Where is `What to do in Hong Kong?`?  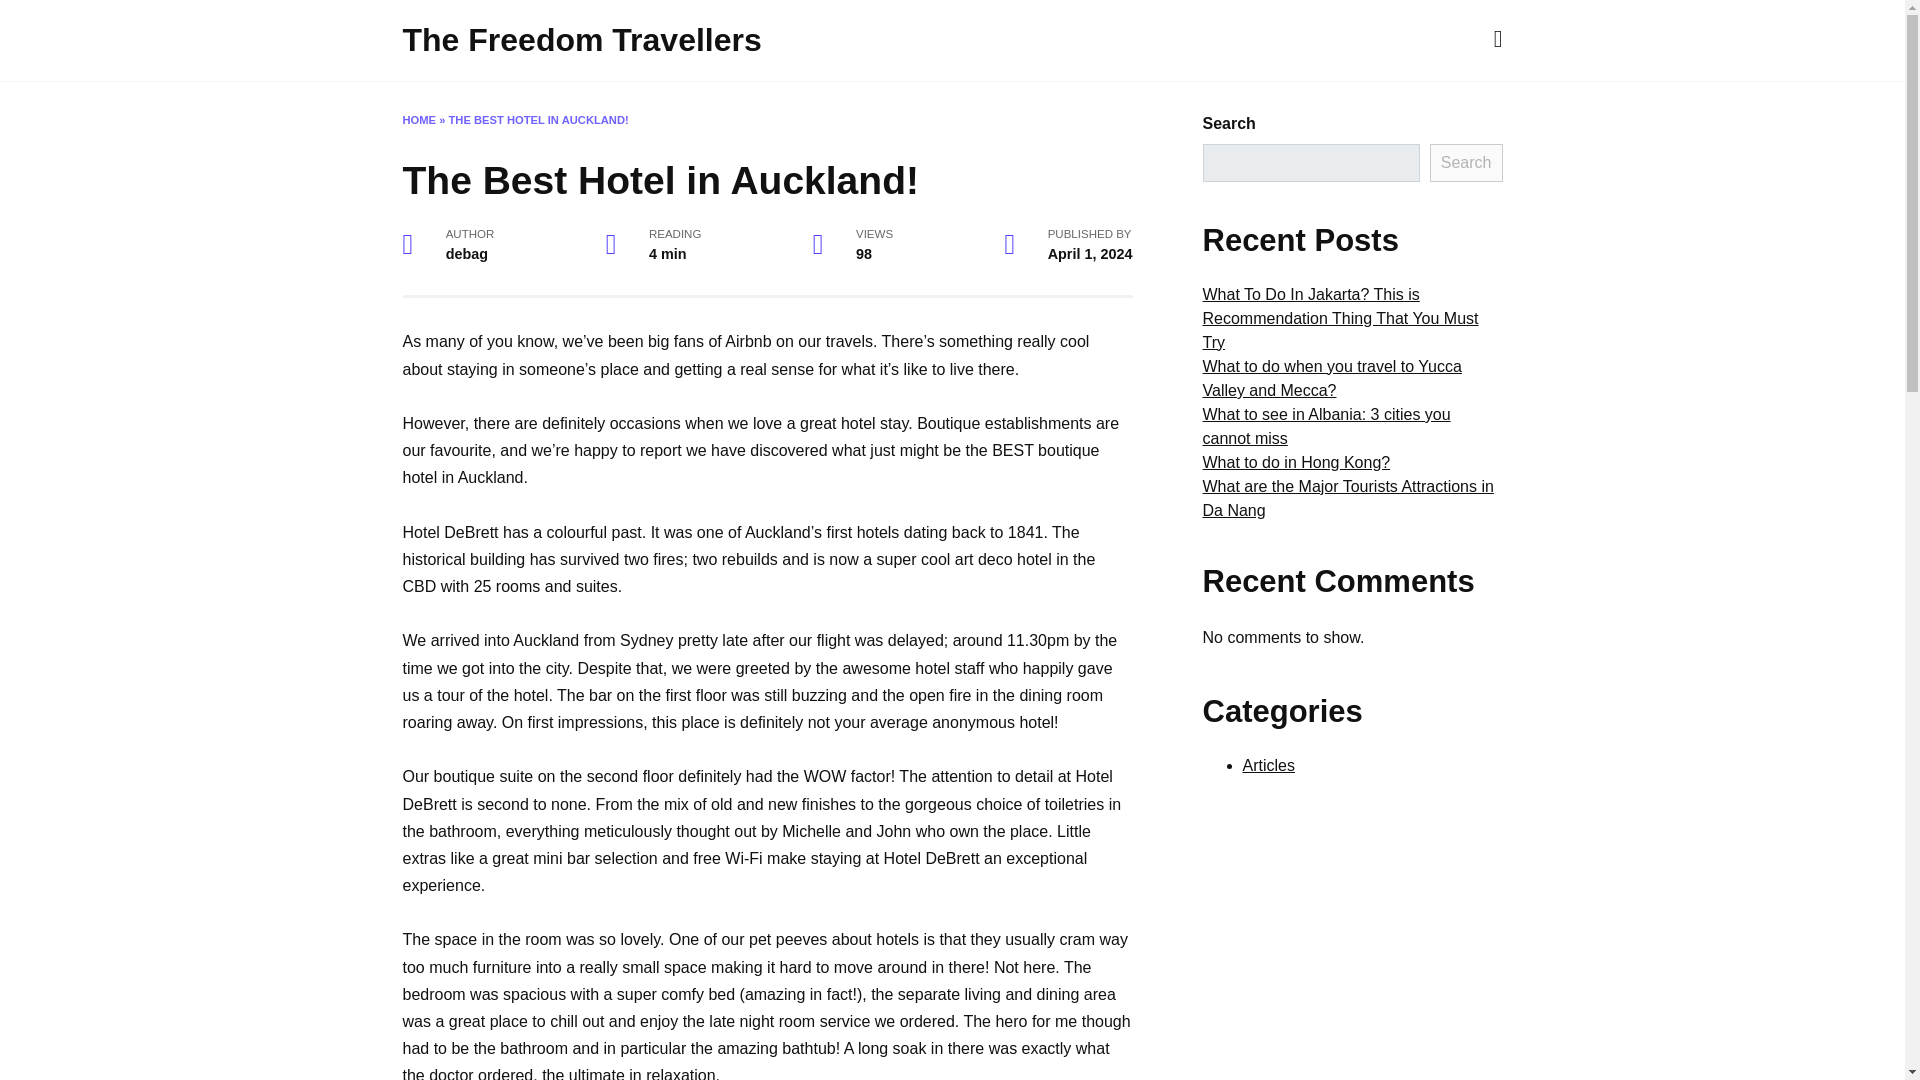
What to do in Hong Kong? is located at coordinates (1296, 462).